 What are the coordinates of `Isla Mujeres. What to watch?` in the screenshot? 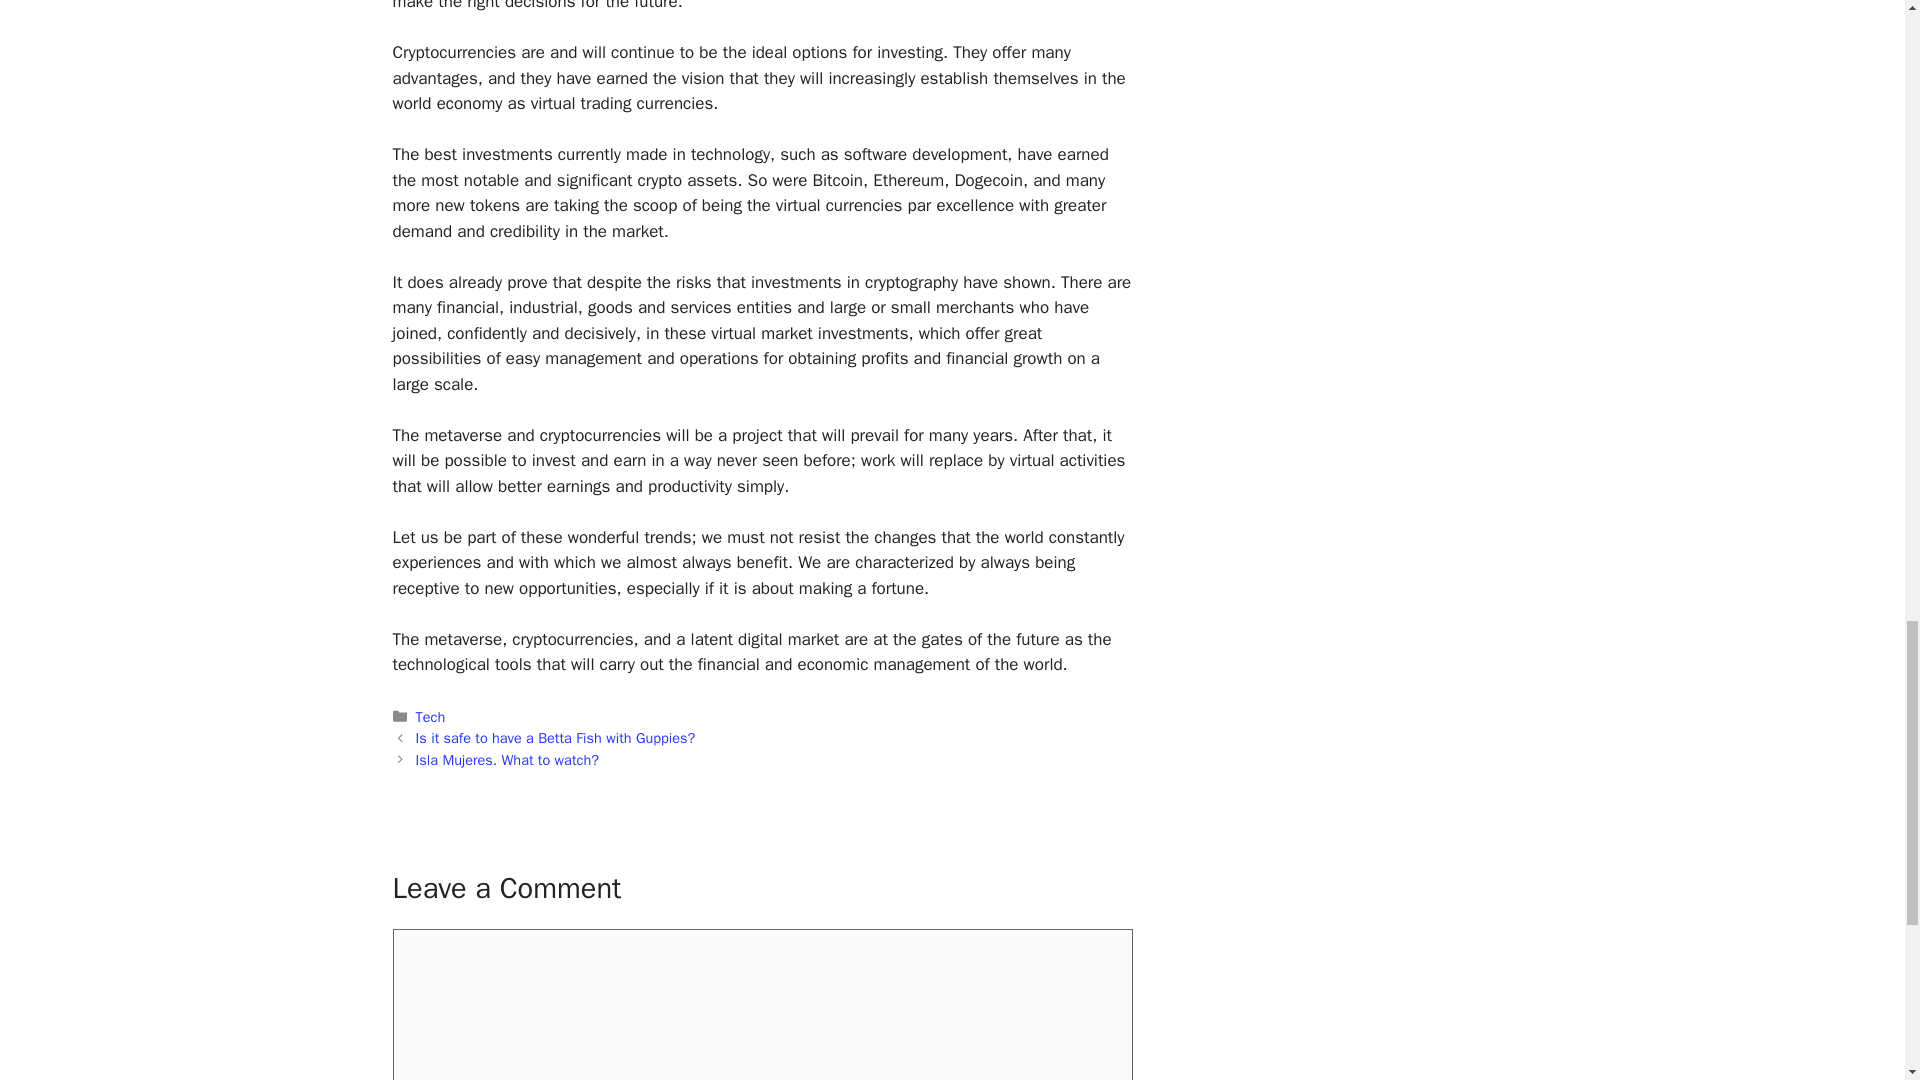 It's located at (508, 759).